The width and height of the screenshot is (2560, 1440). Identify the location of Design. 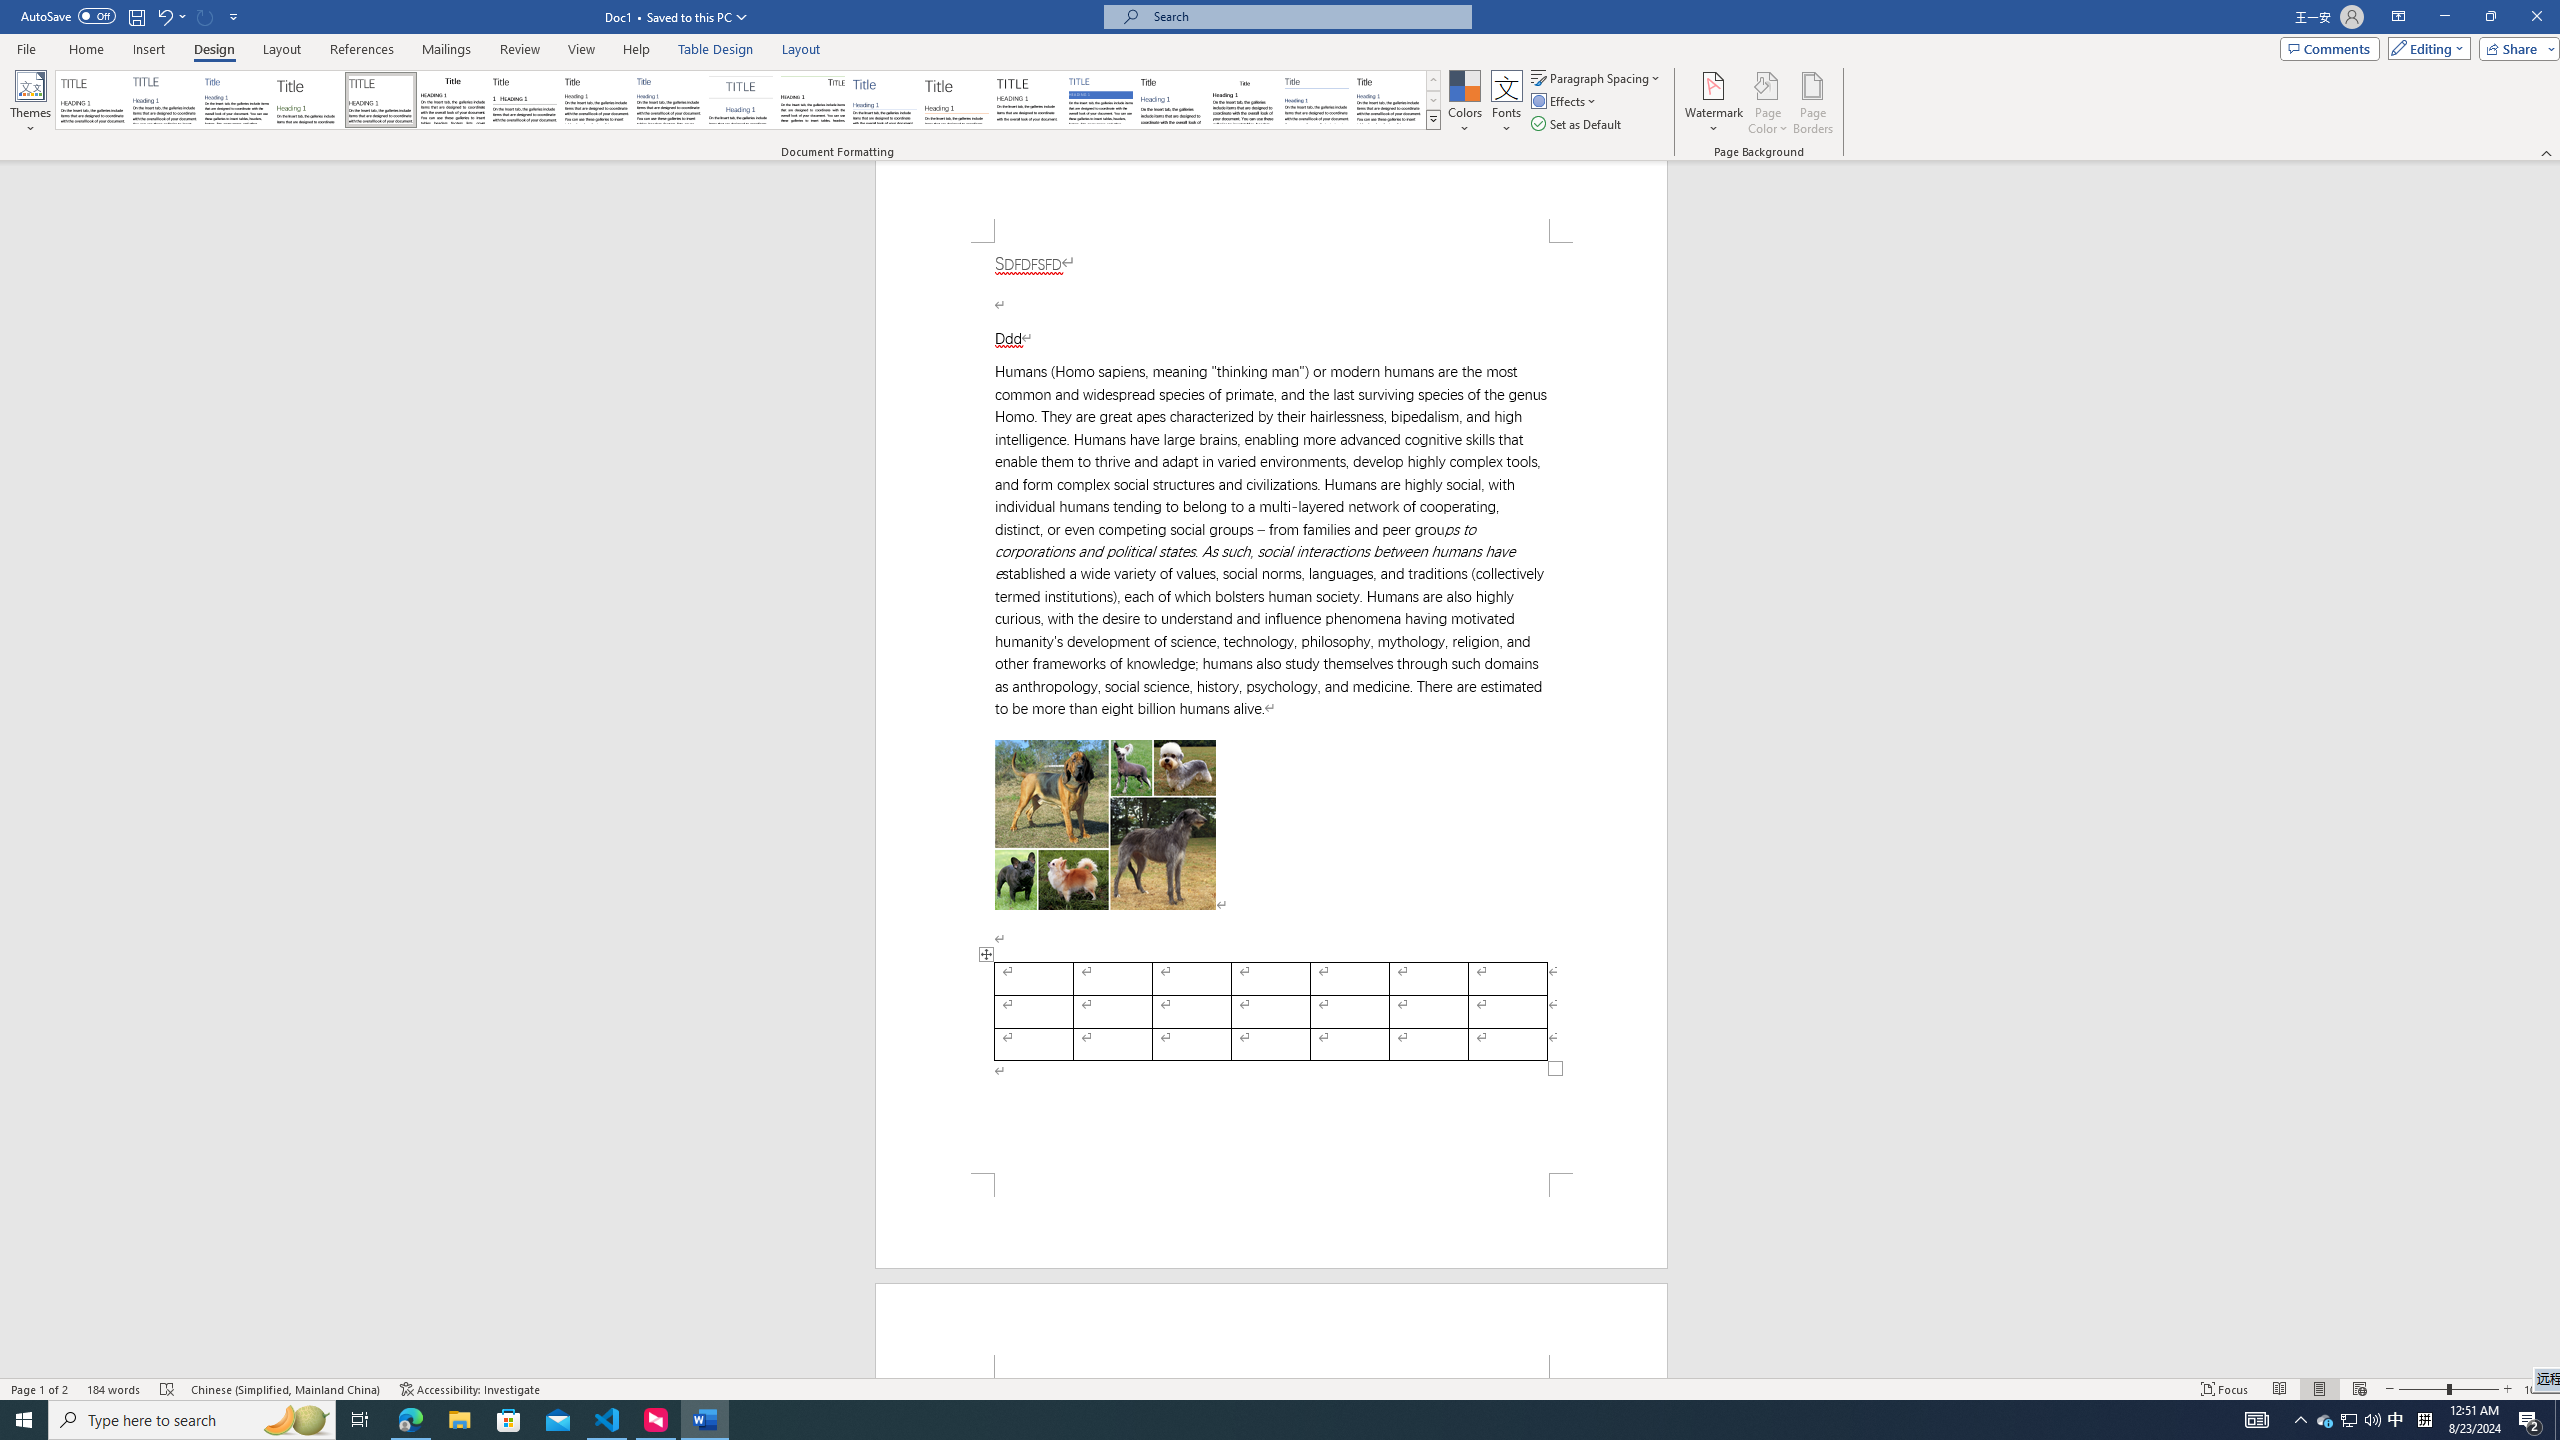
(214, 49).